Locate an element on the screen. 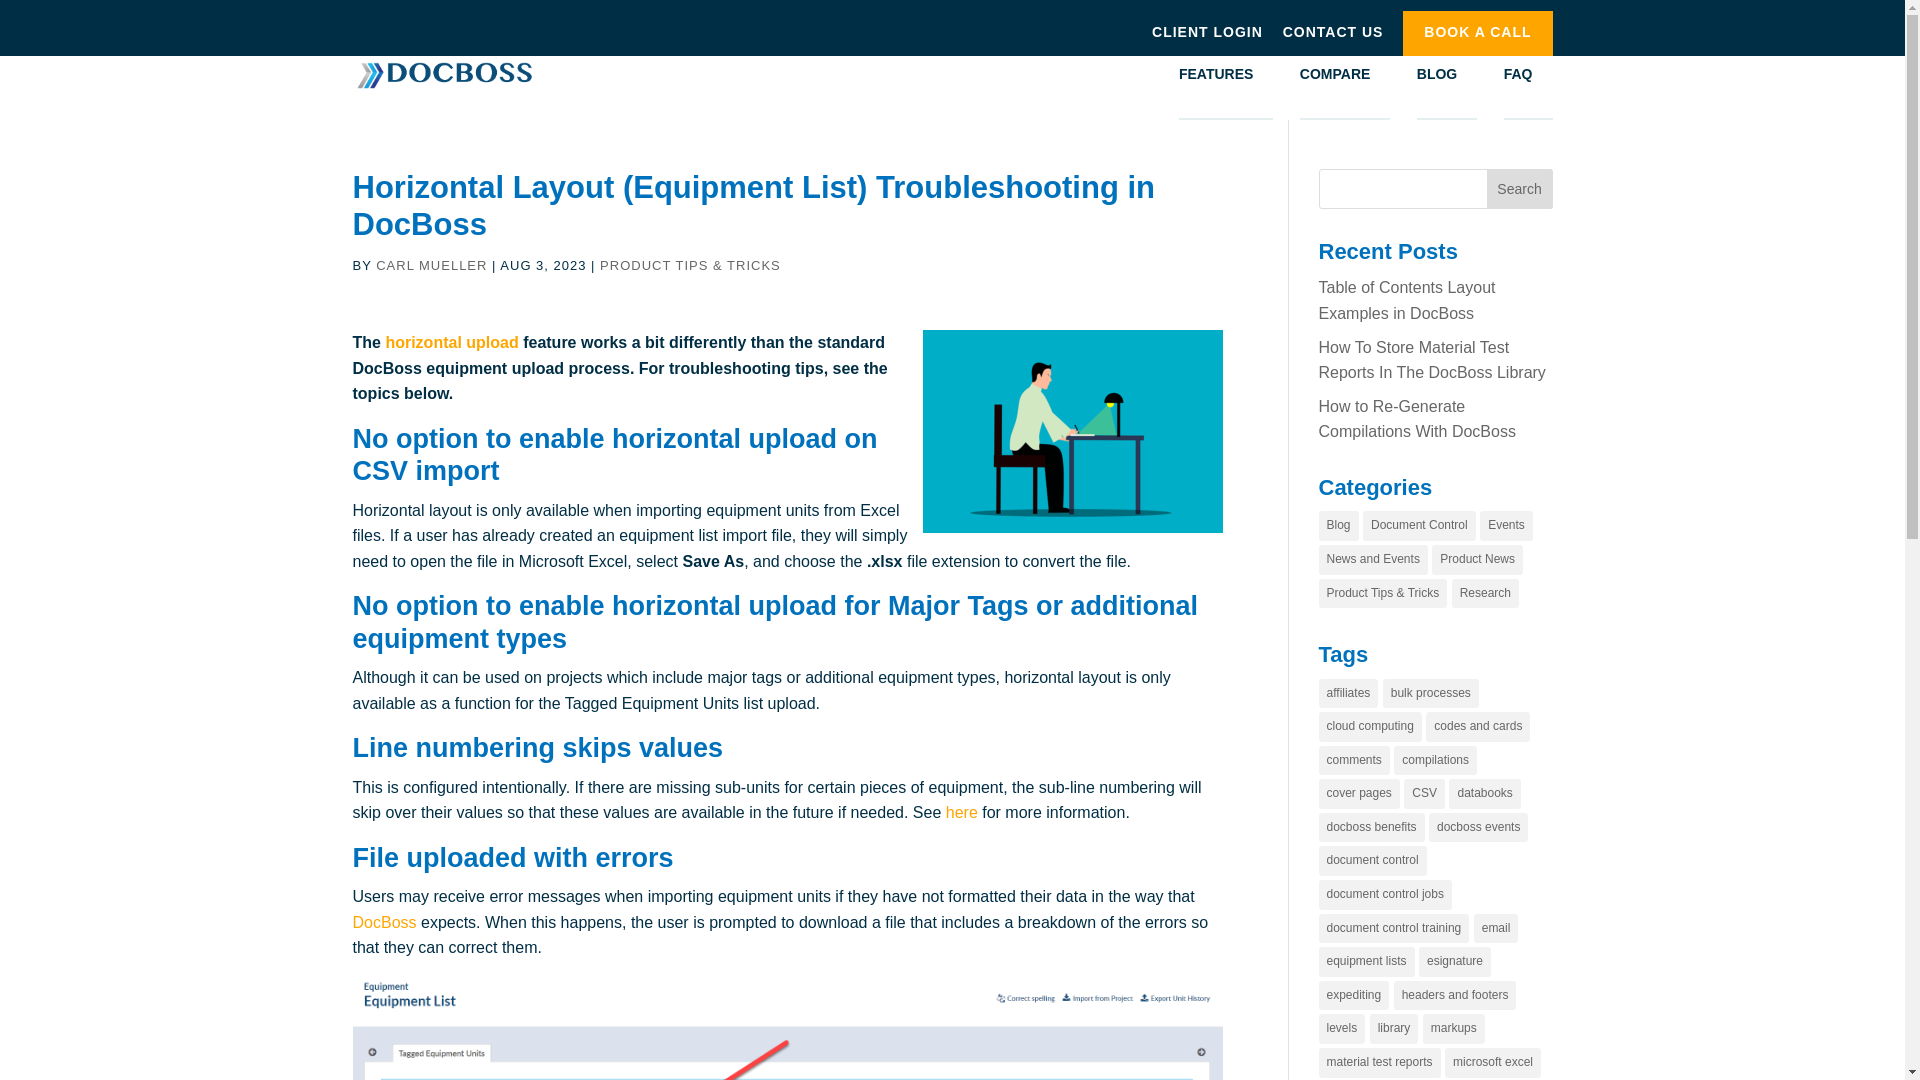 Image resolution: width=1920 pixels, height=1080 pixels. BOOK A CALL is located at coordinates (1477, 36).